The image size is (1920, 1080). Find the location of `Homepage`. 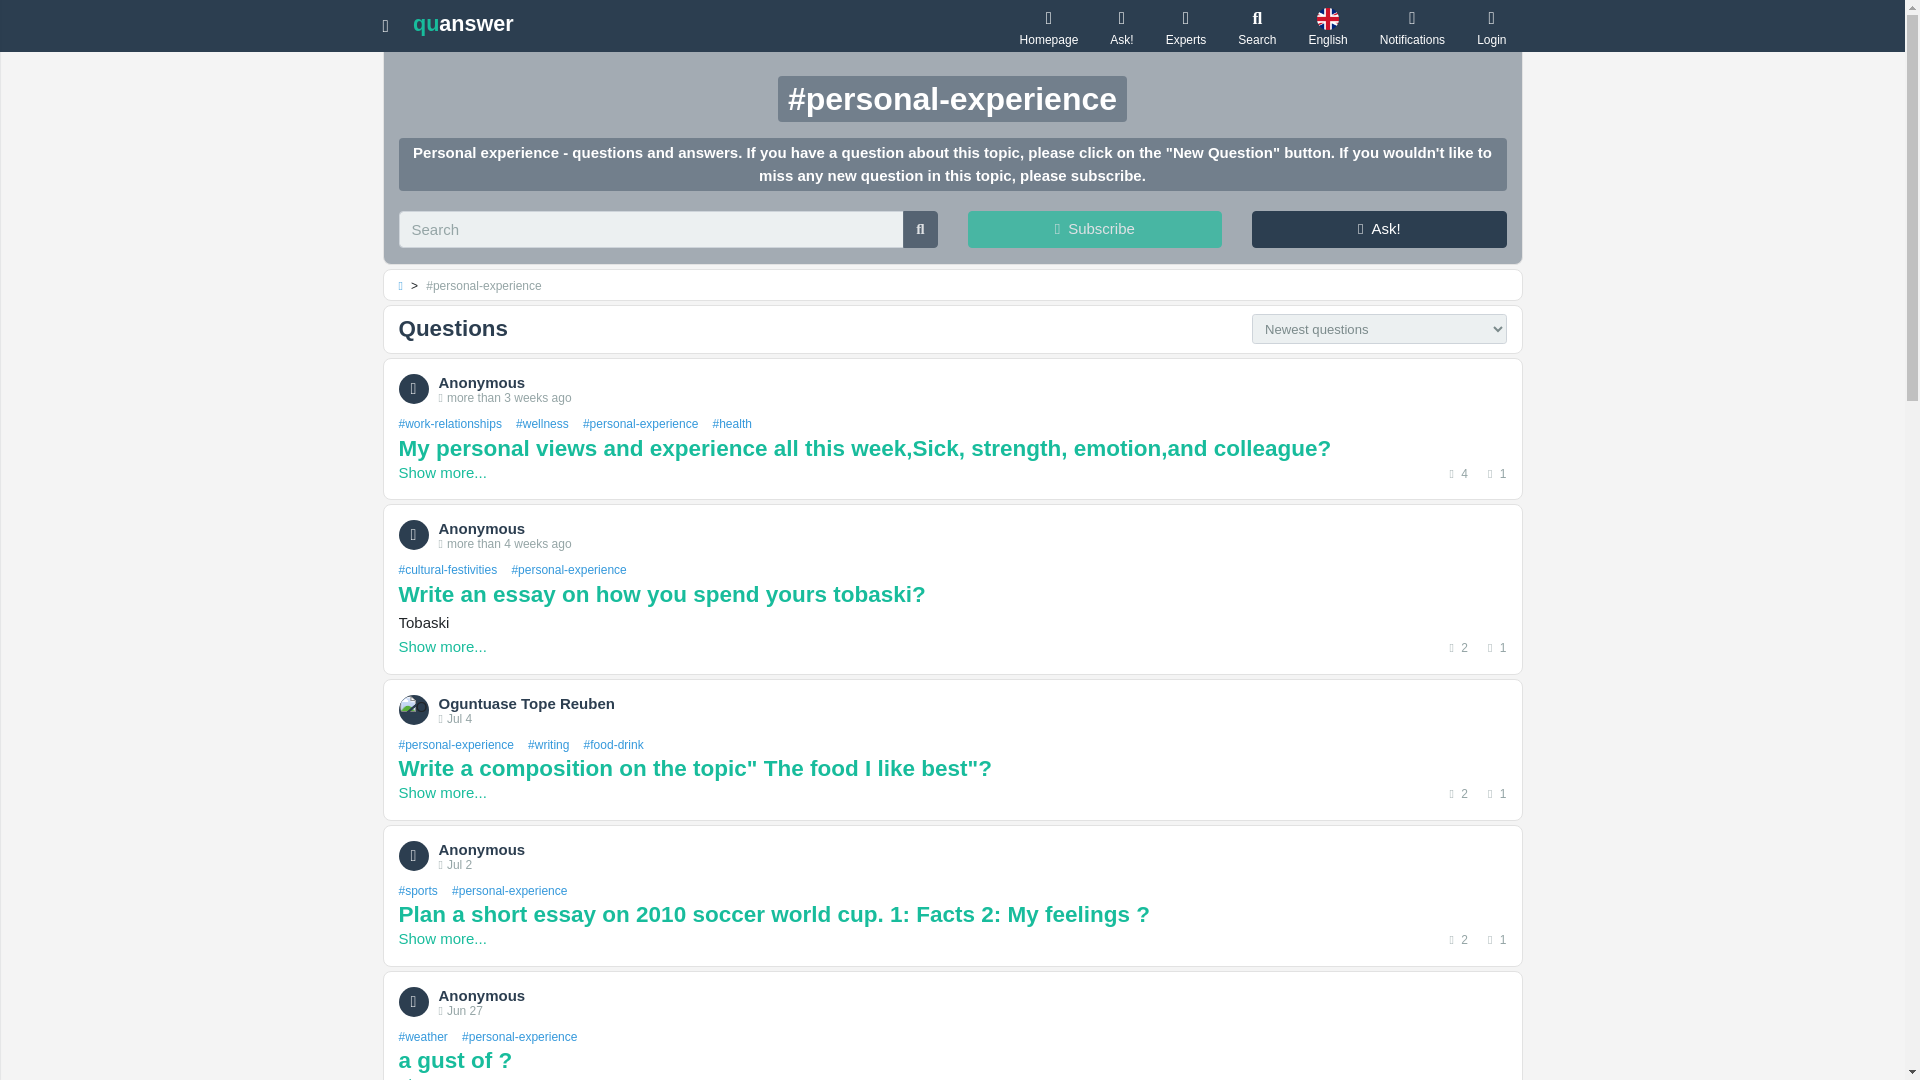

Homepage is located at coordinates (1048, 26).